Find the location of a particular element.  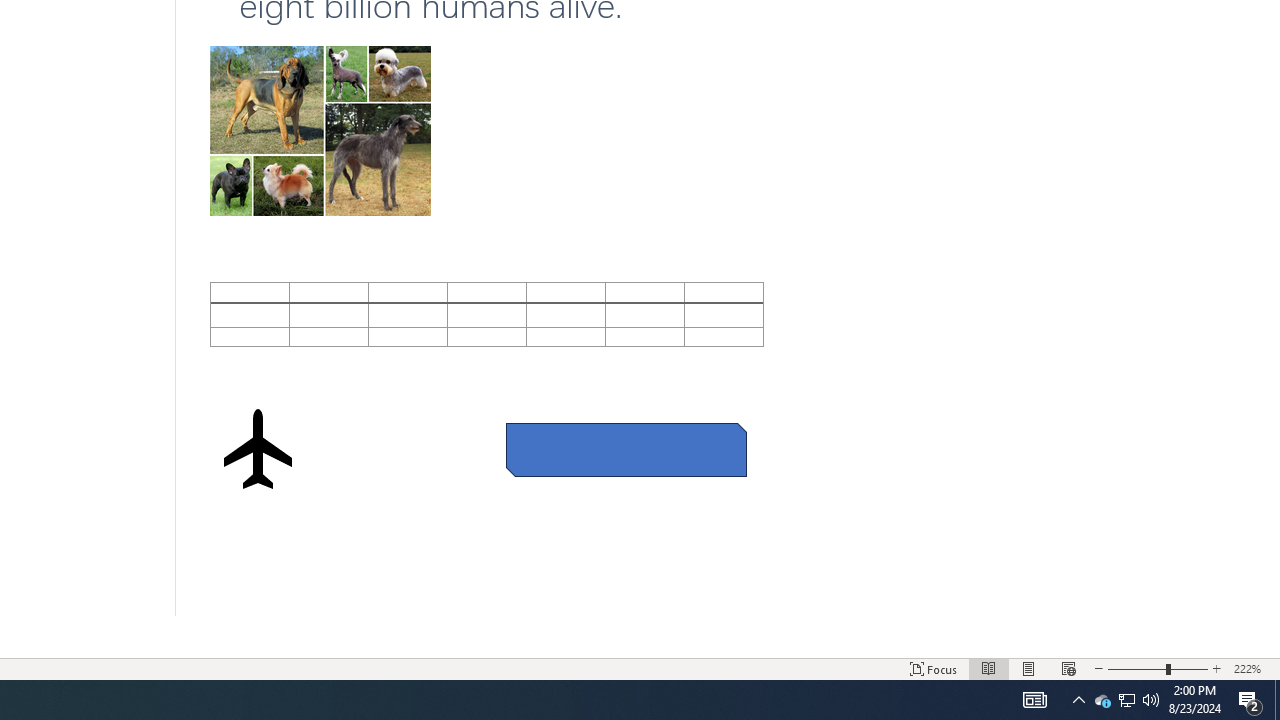

Text Size is located at coordinates (1158, 668).